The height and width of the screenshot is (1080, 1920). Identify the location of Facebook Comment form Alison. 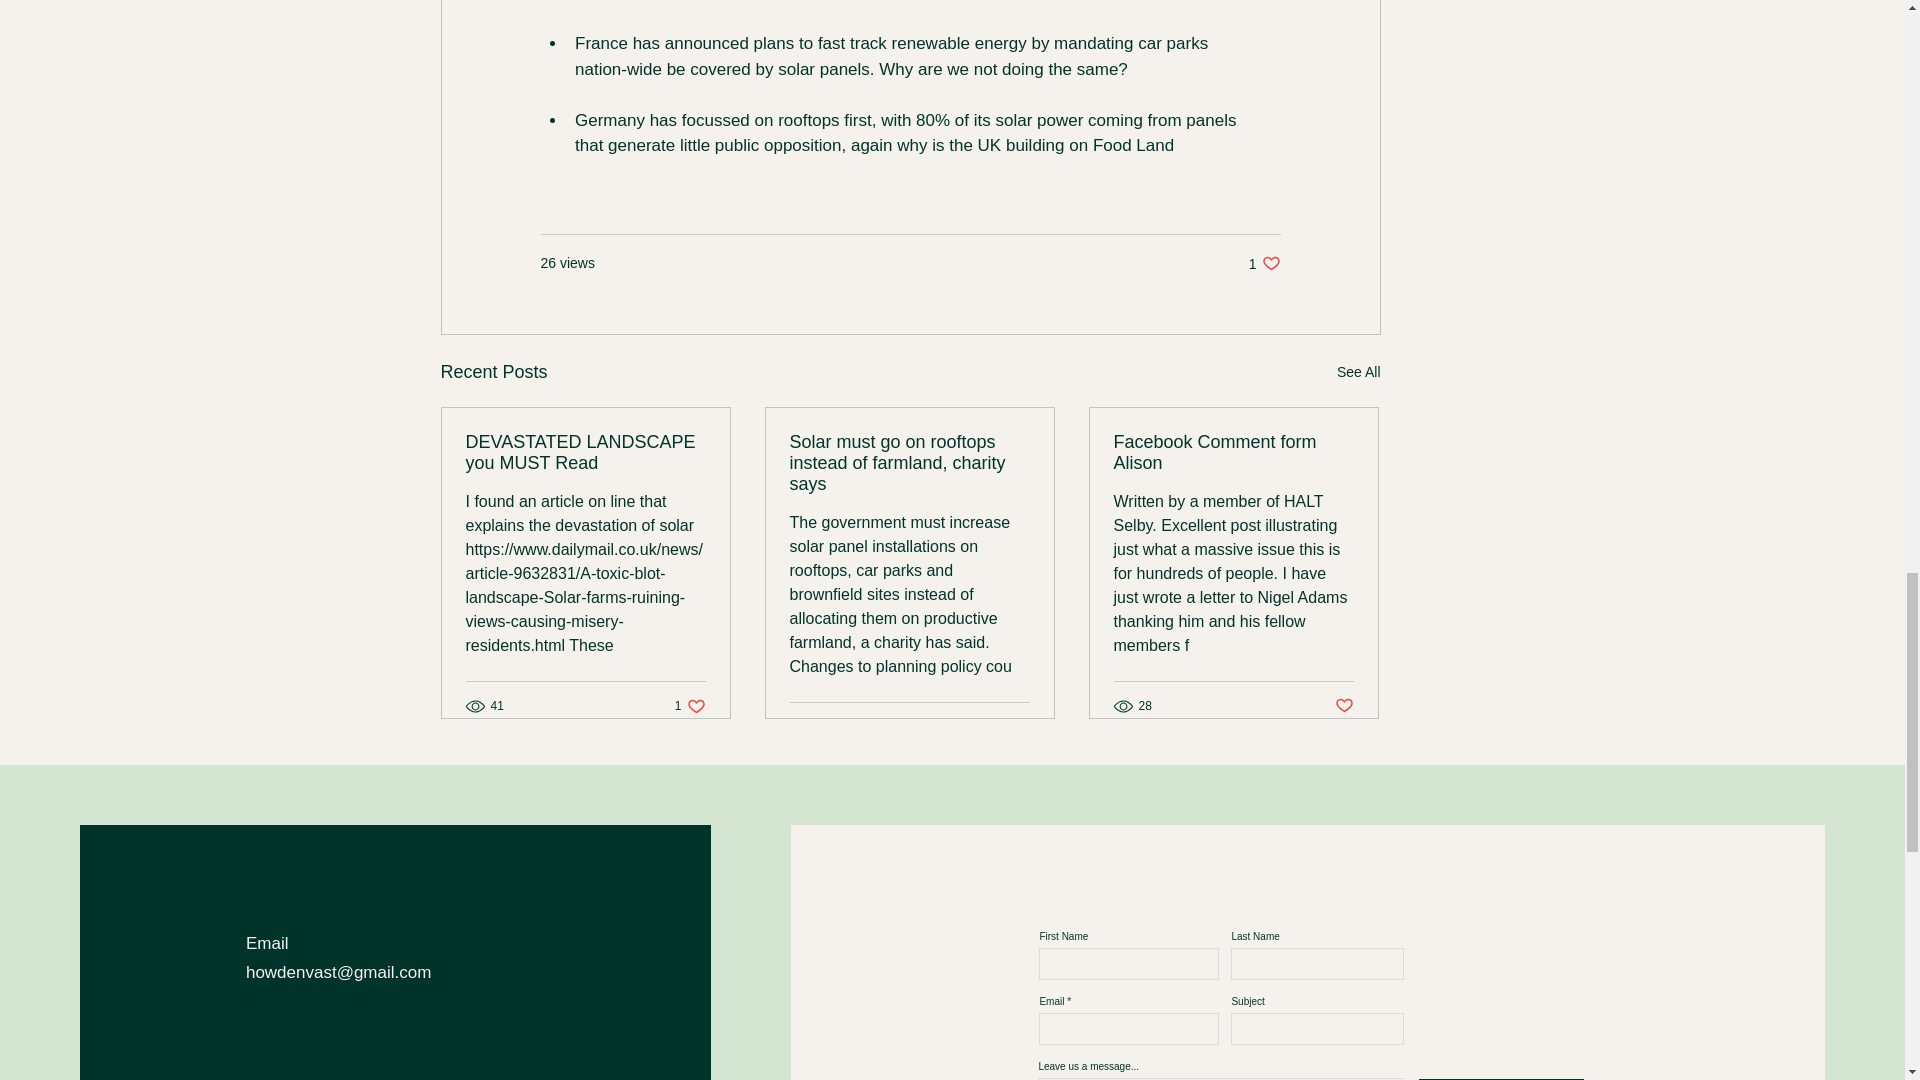
(1233, 453).